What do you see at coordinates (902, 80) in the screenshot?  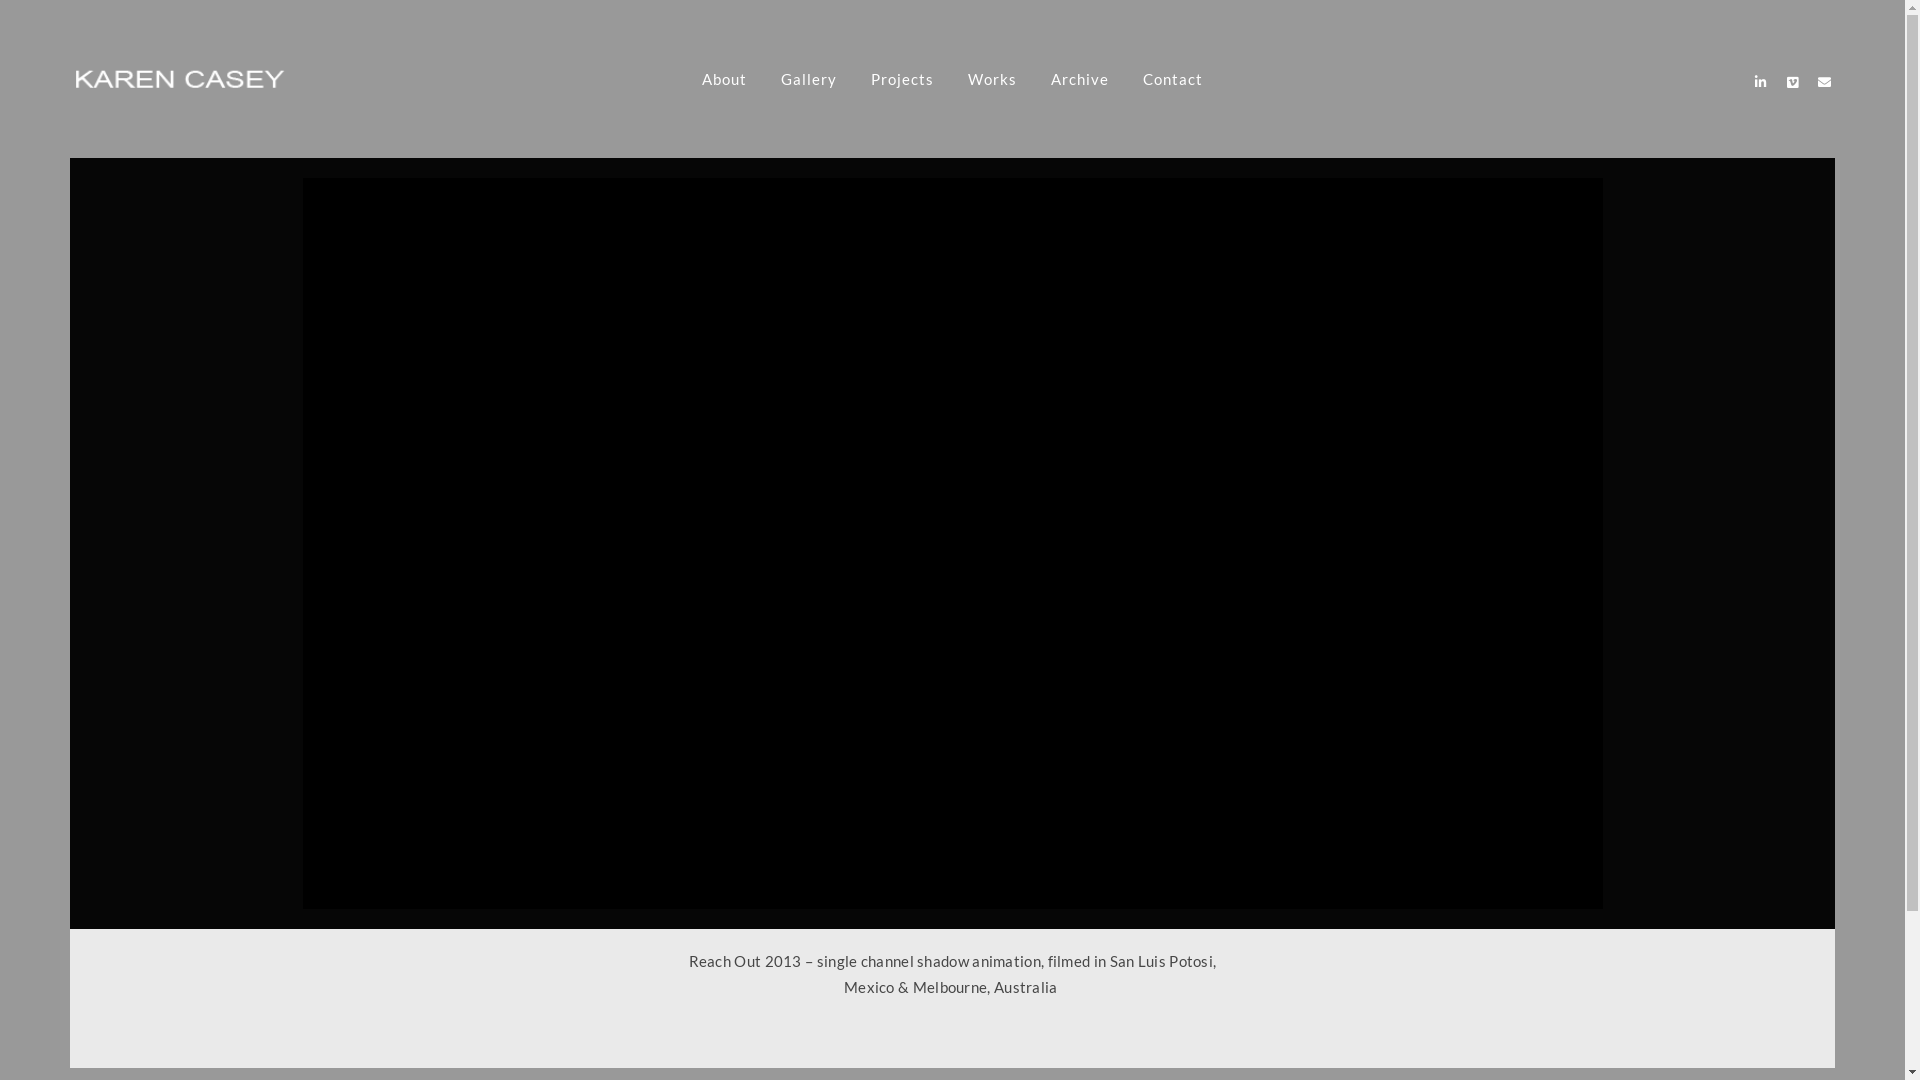 I see `Projects` at bounding box center [902, 80].